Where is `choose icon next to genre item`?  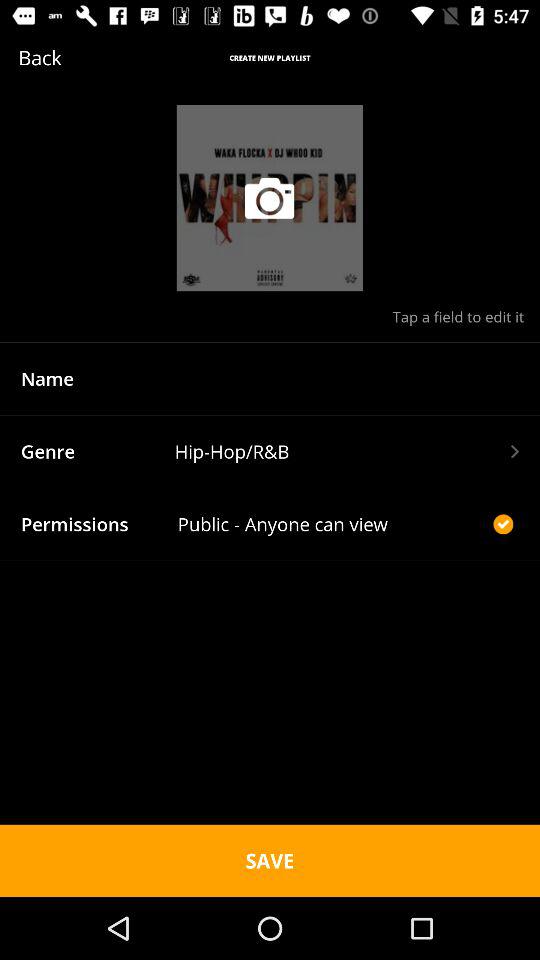
choose icon next to genre item is located at coordinates (346, 451).